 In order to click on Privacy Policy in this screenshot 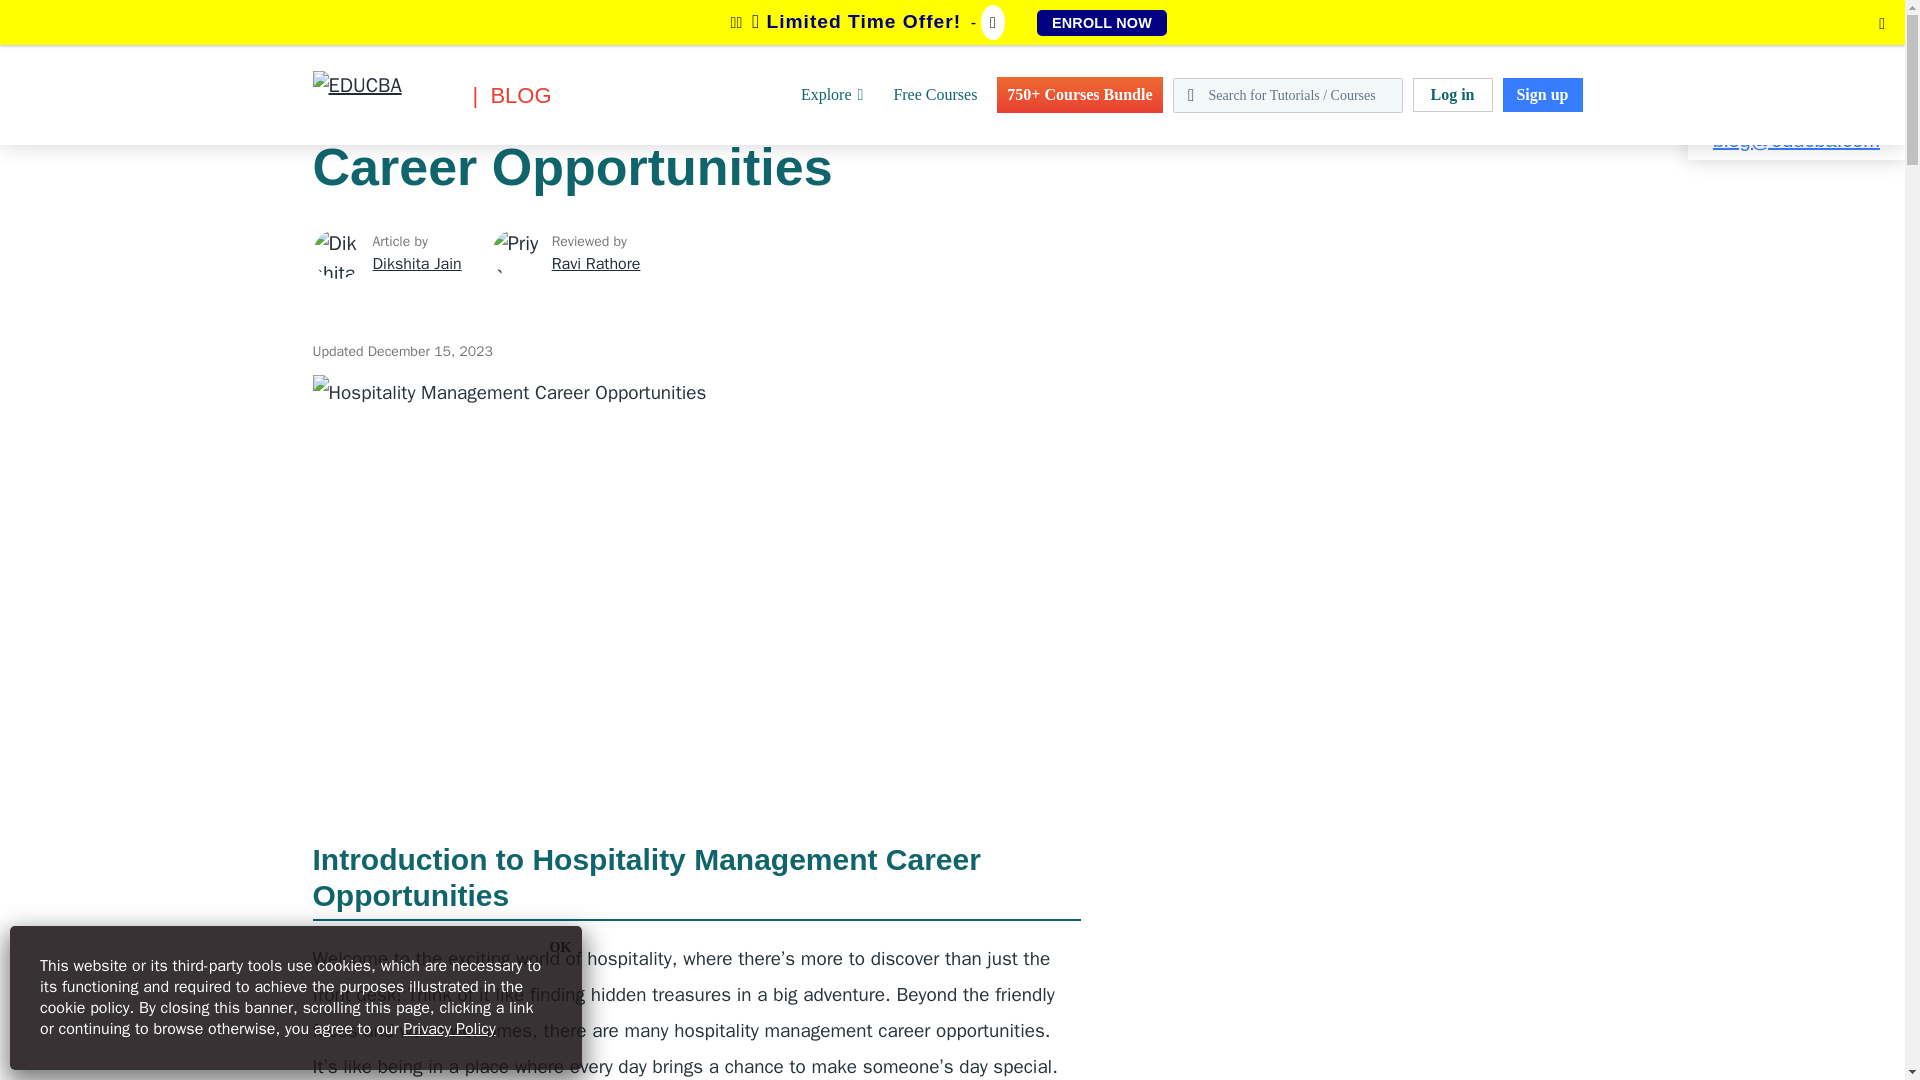, I will do `click(449, 1028)`.